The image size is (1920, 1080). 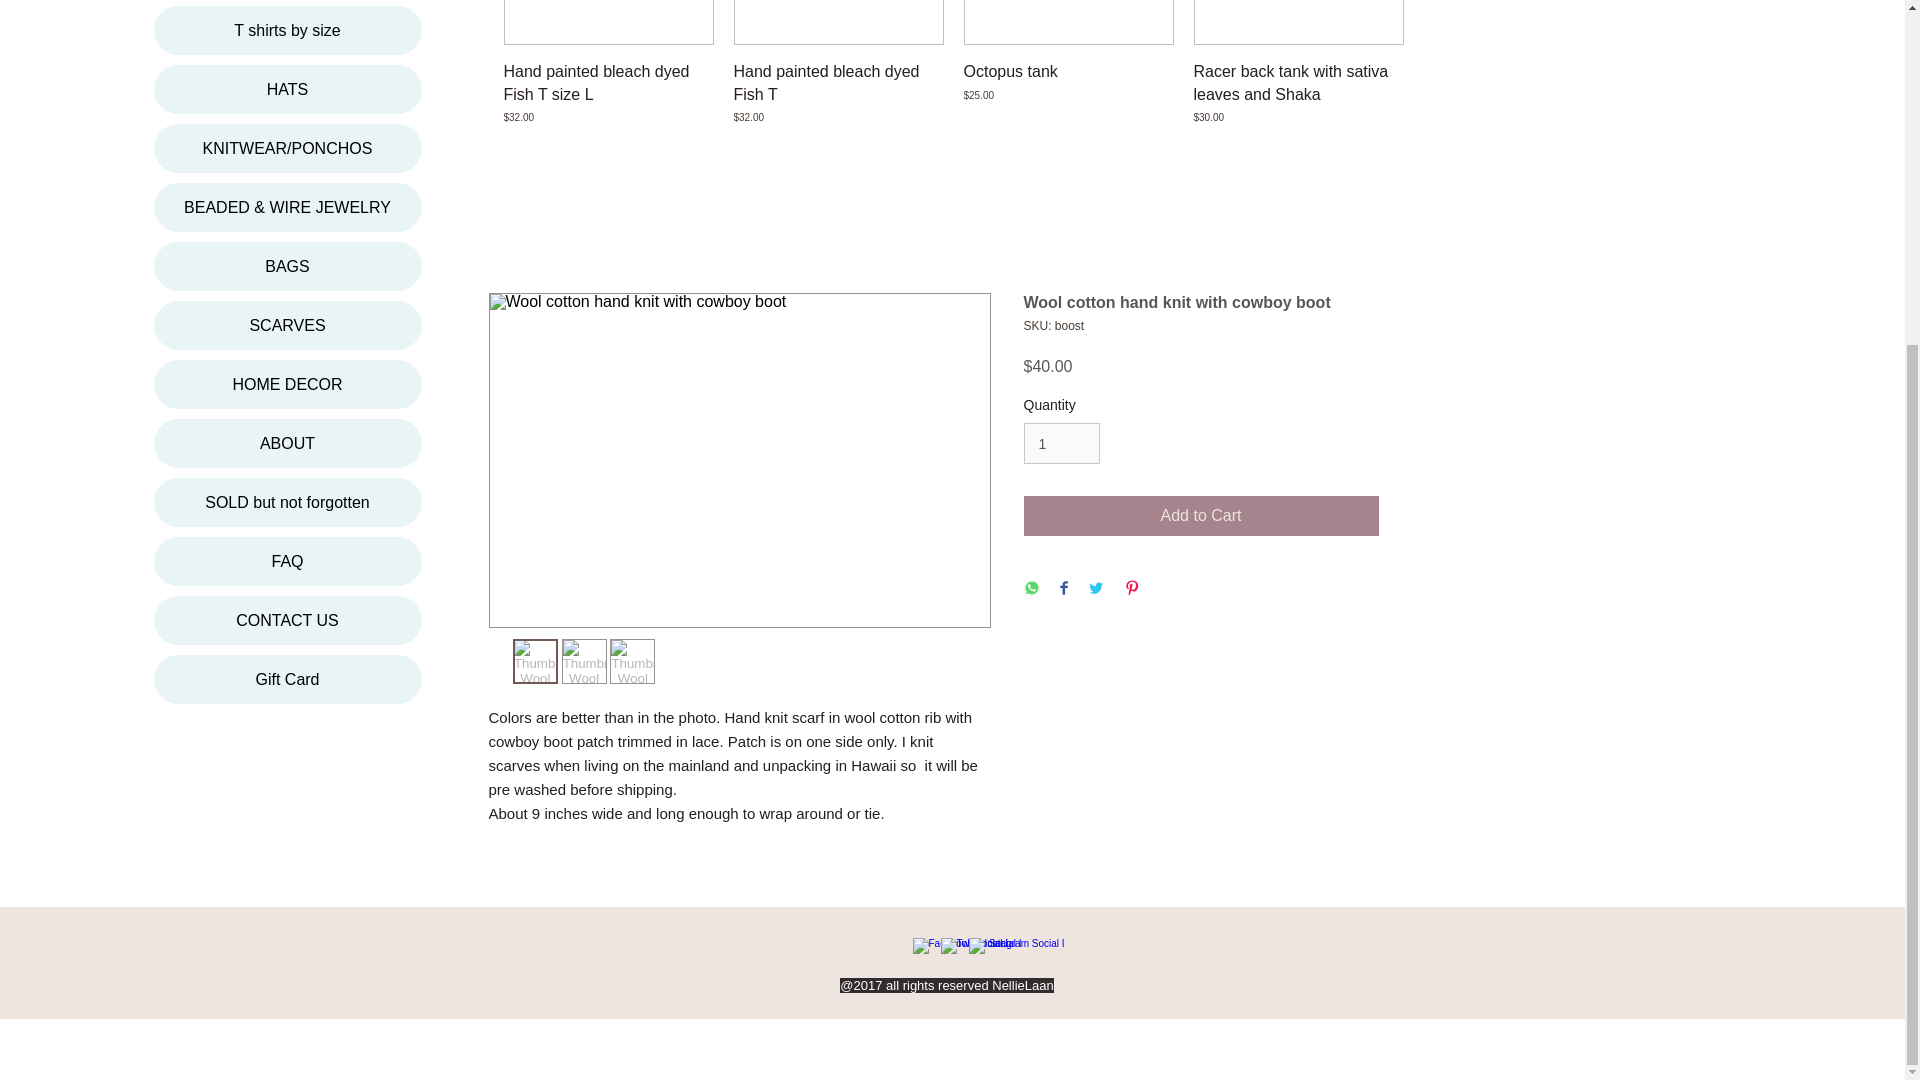 I want to click on XL, so click(x=608, y=22).